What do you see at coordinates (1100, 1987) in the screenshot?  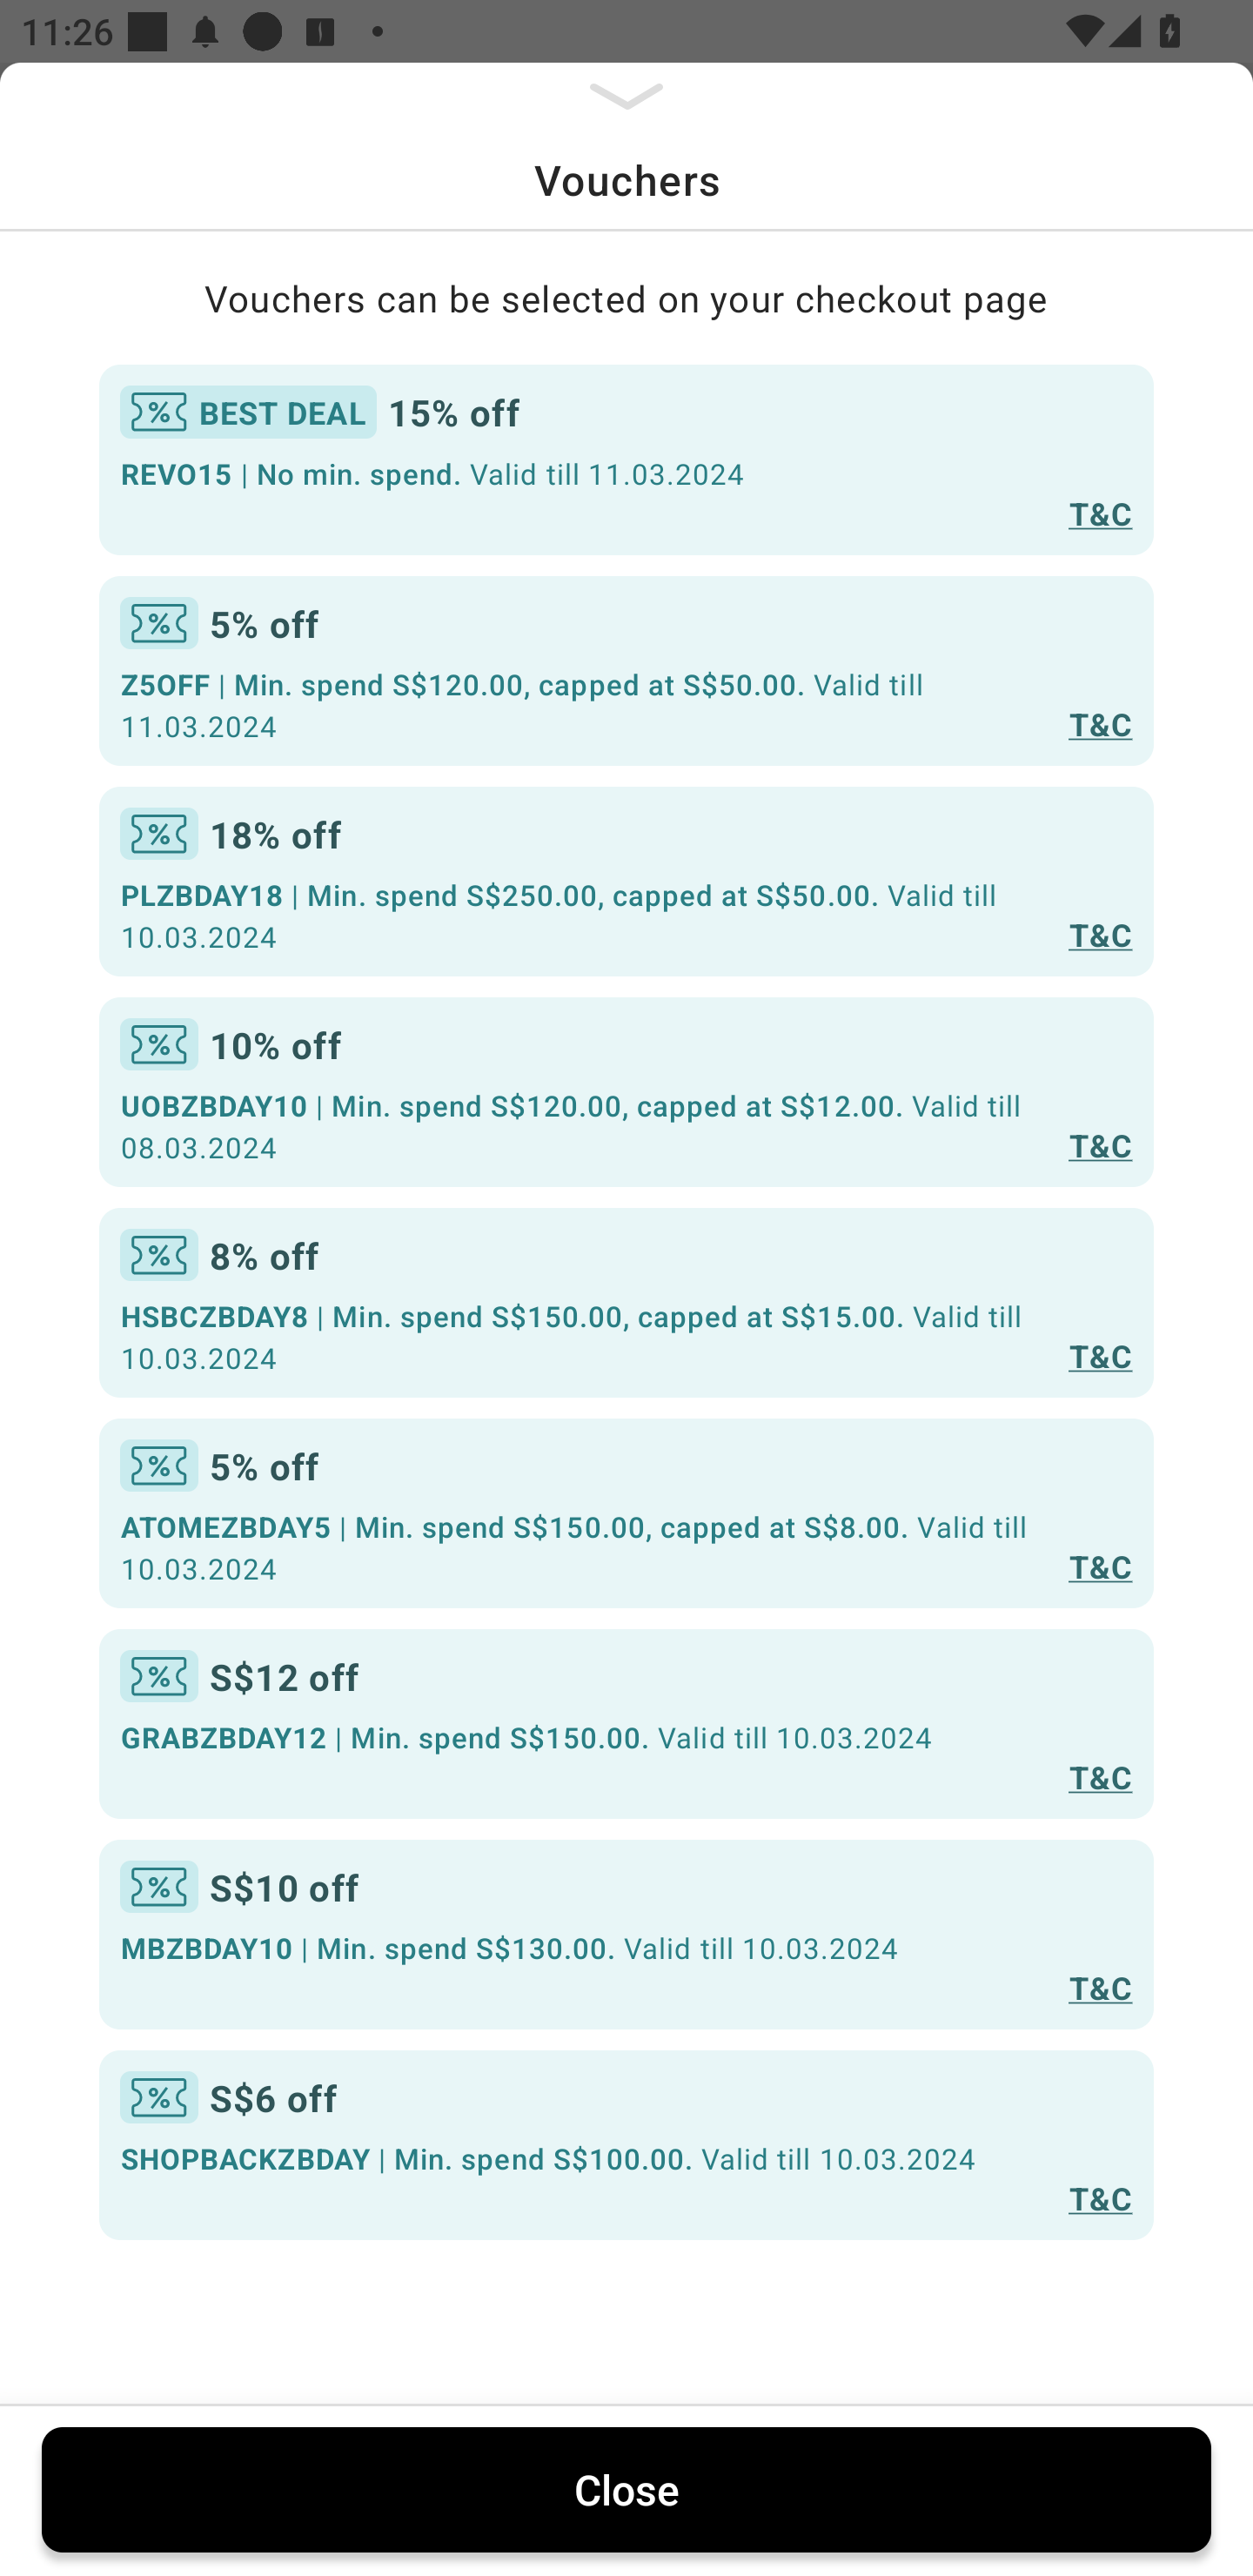 I see `T&C` at bounding box center [1100, 1987].